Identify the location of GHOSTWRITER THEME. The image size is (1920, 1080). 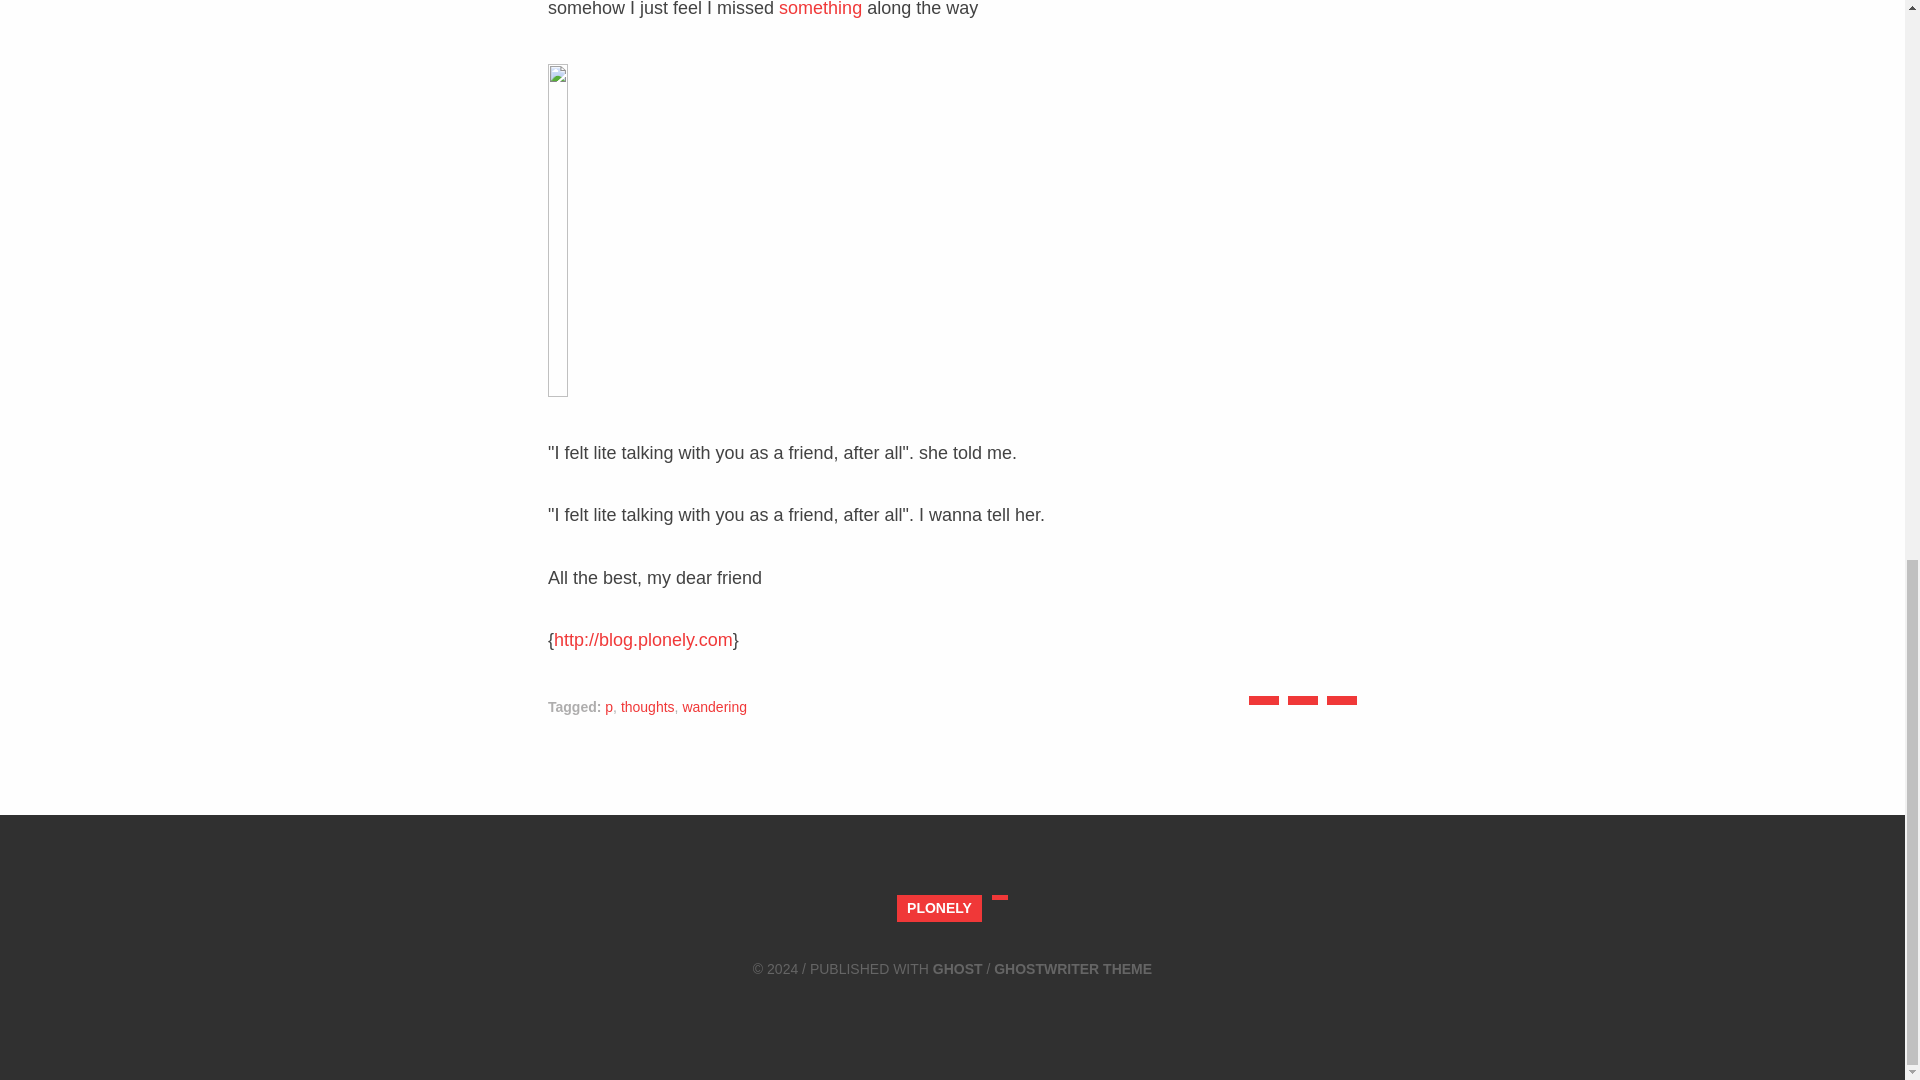
(1073, 969).